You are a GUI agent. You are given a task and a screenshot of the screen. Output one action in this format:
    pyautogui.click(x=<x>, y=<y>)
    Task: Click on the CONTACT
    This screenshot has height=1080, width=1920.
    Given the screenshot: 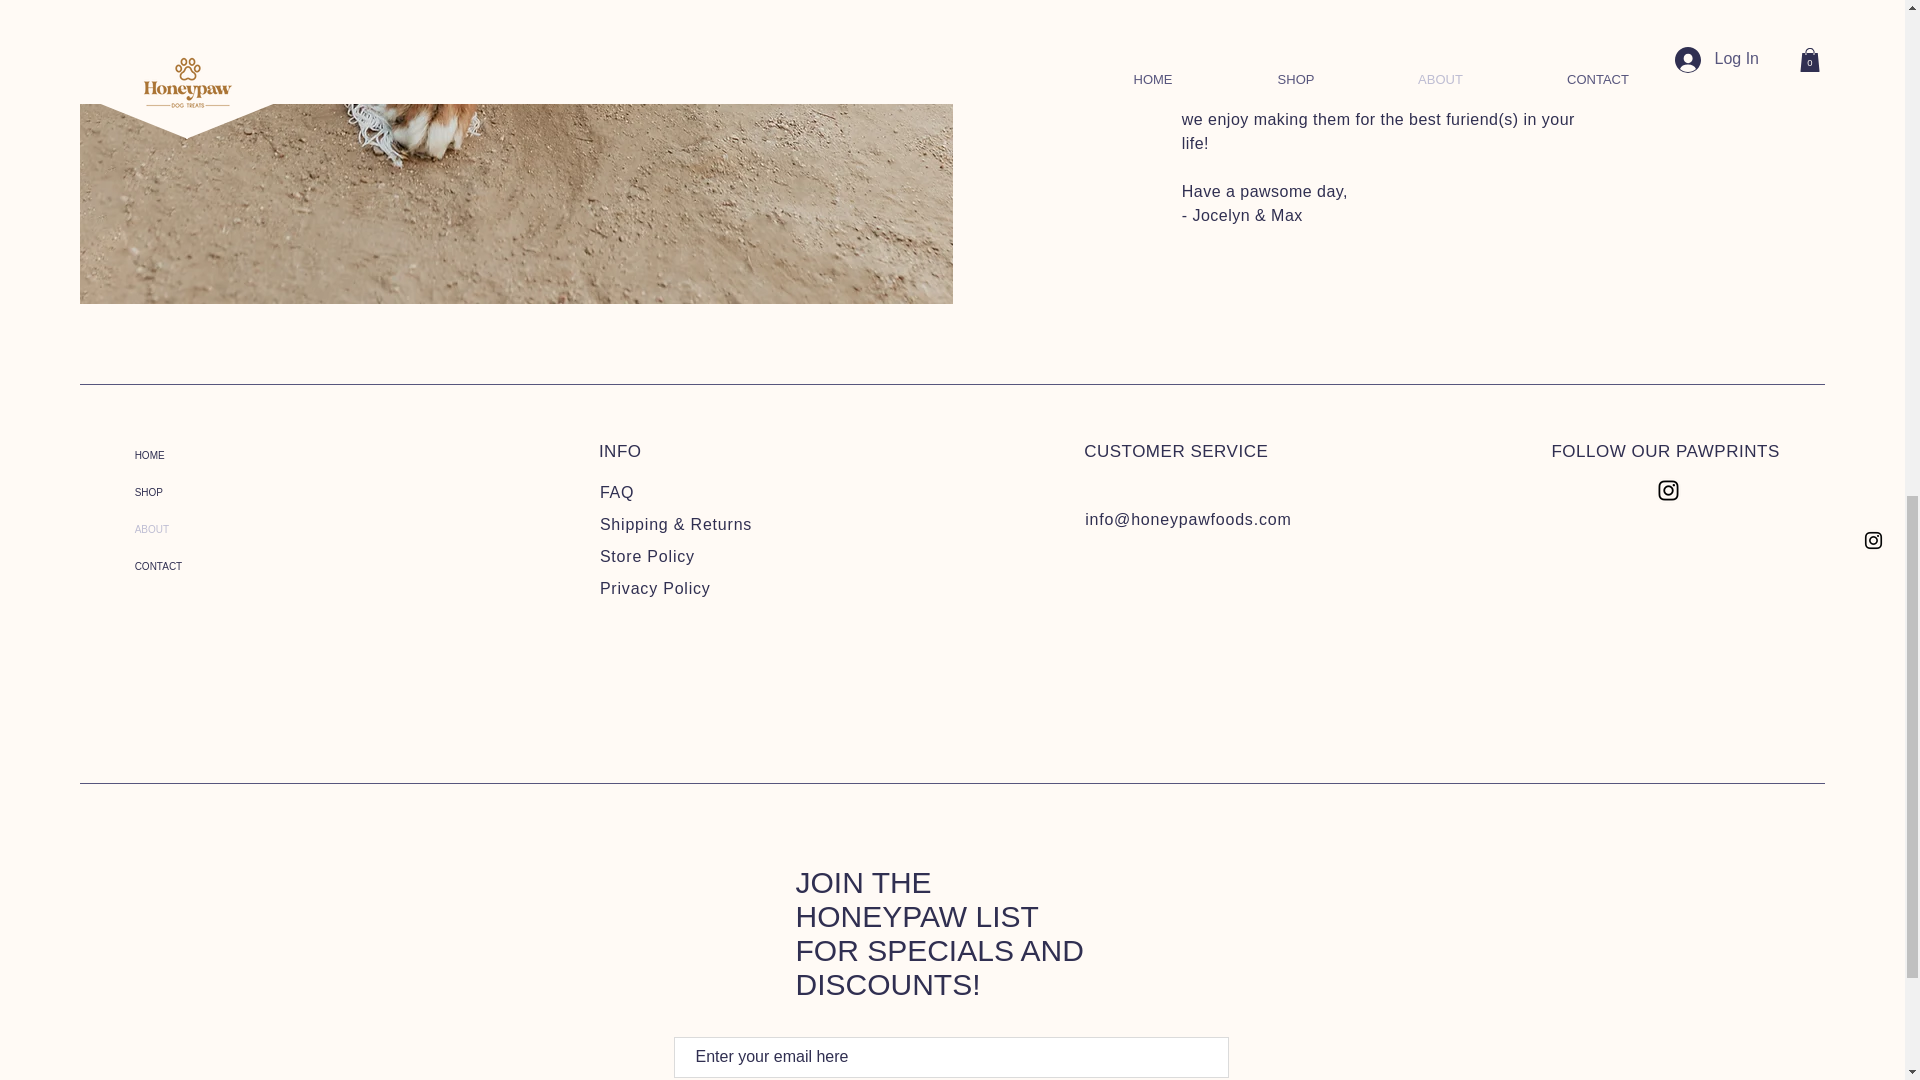 What is the action you would take?
    pyautogui.click(x=220, y=566)
    